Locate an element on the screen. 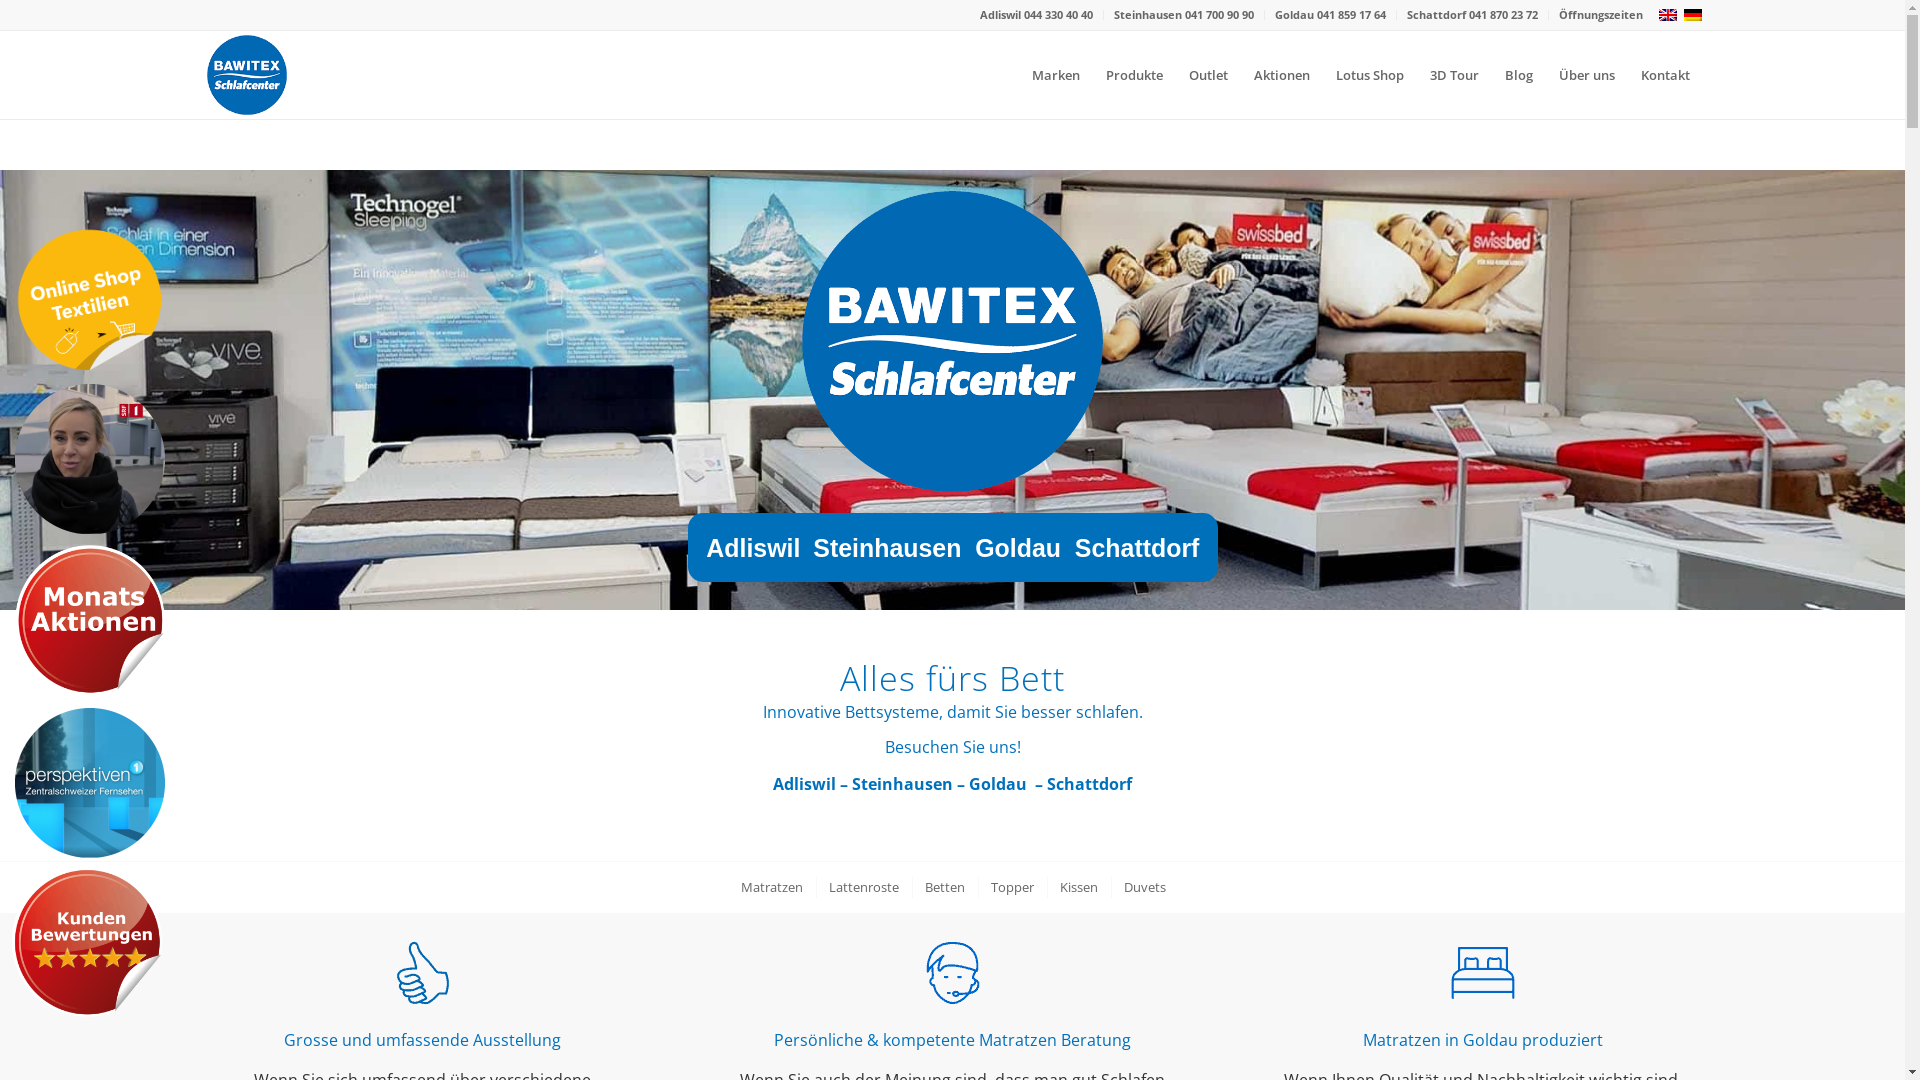 This screenshot has width=1920, height=1080. Aktionen is located at coordinates (1281, 75).